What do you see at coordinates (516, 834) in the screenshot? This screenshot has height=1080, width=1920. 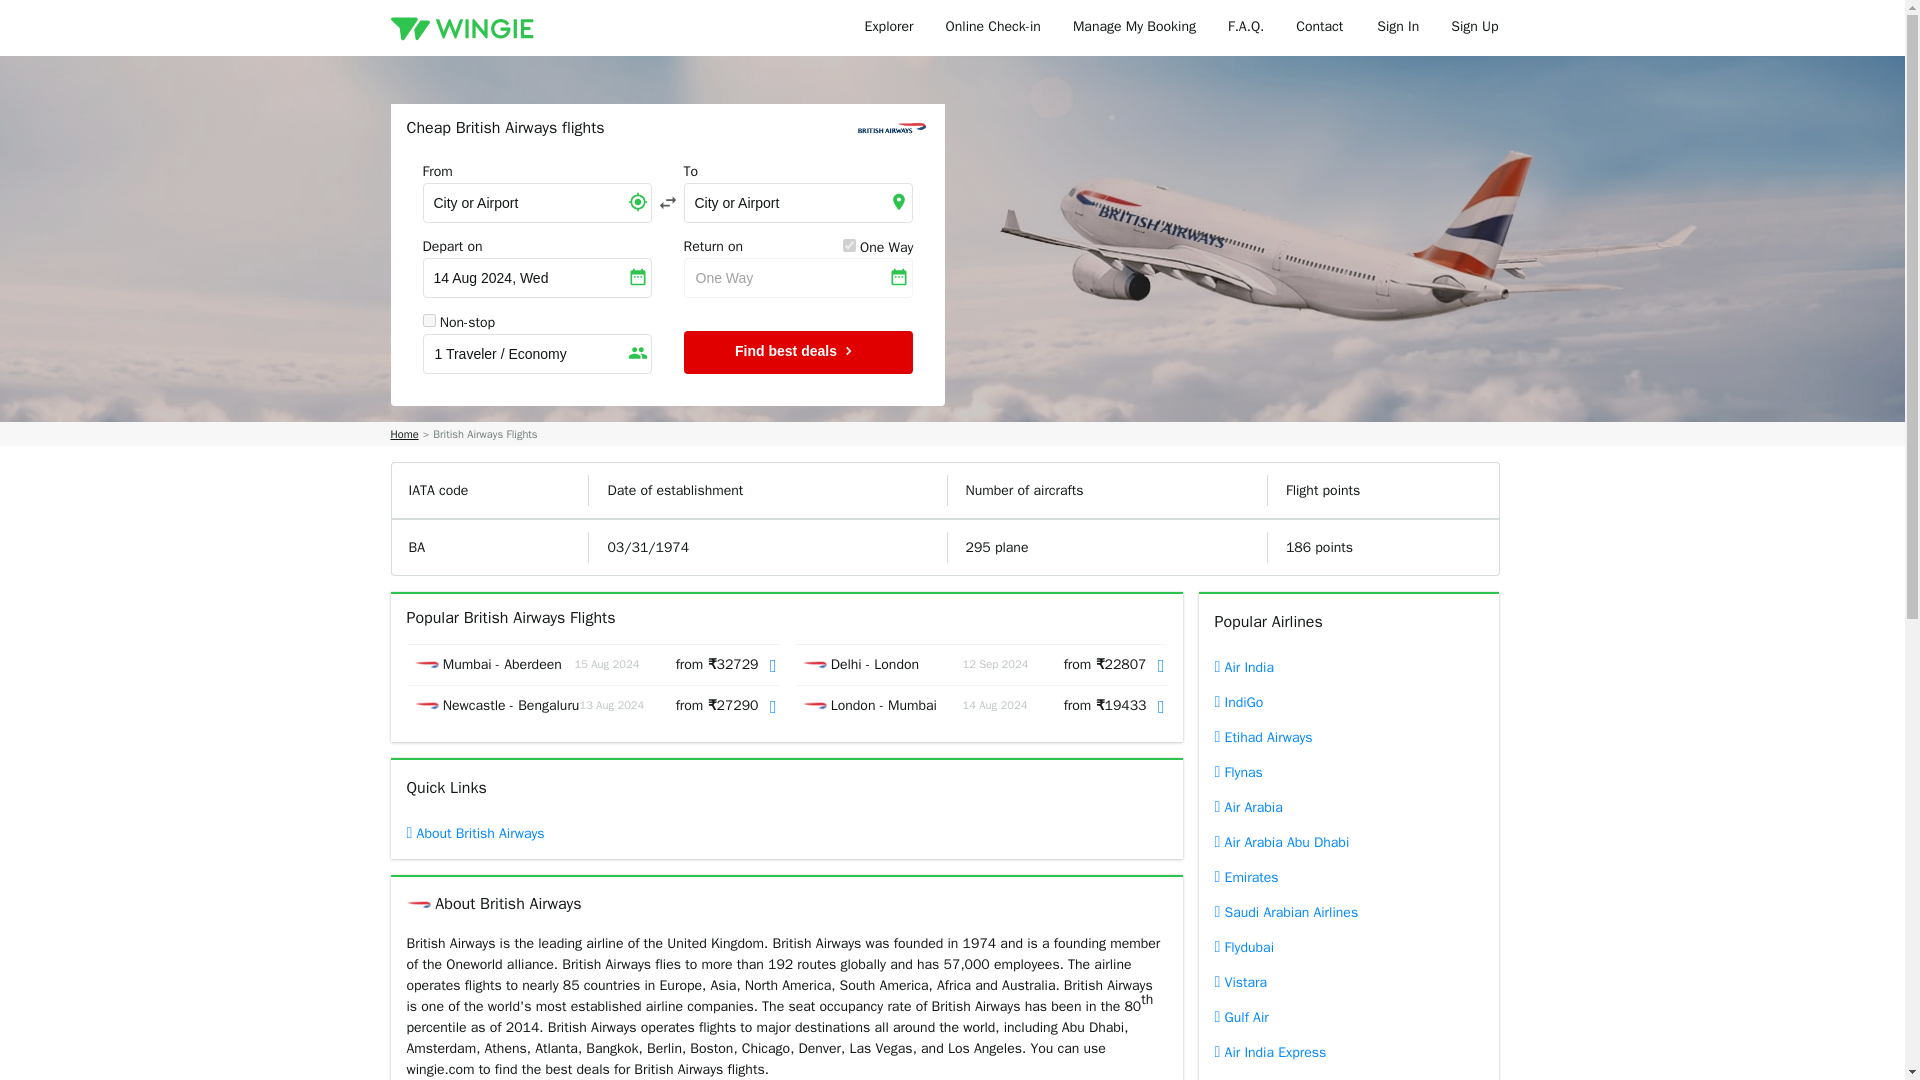 I see `About British Airways` at bounding box center [516, 834].